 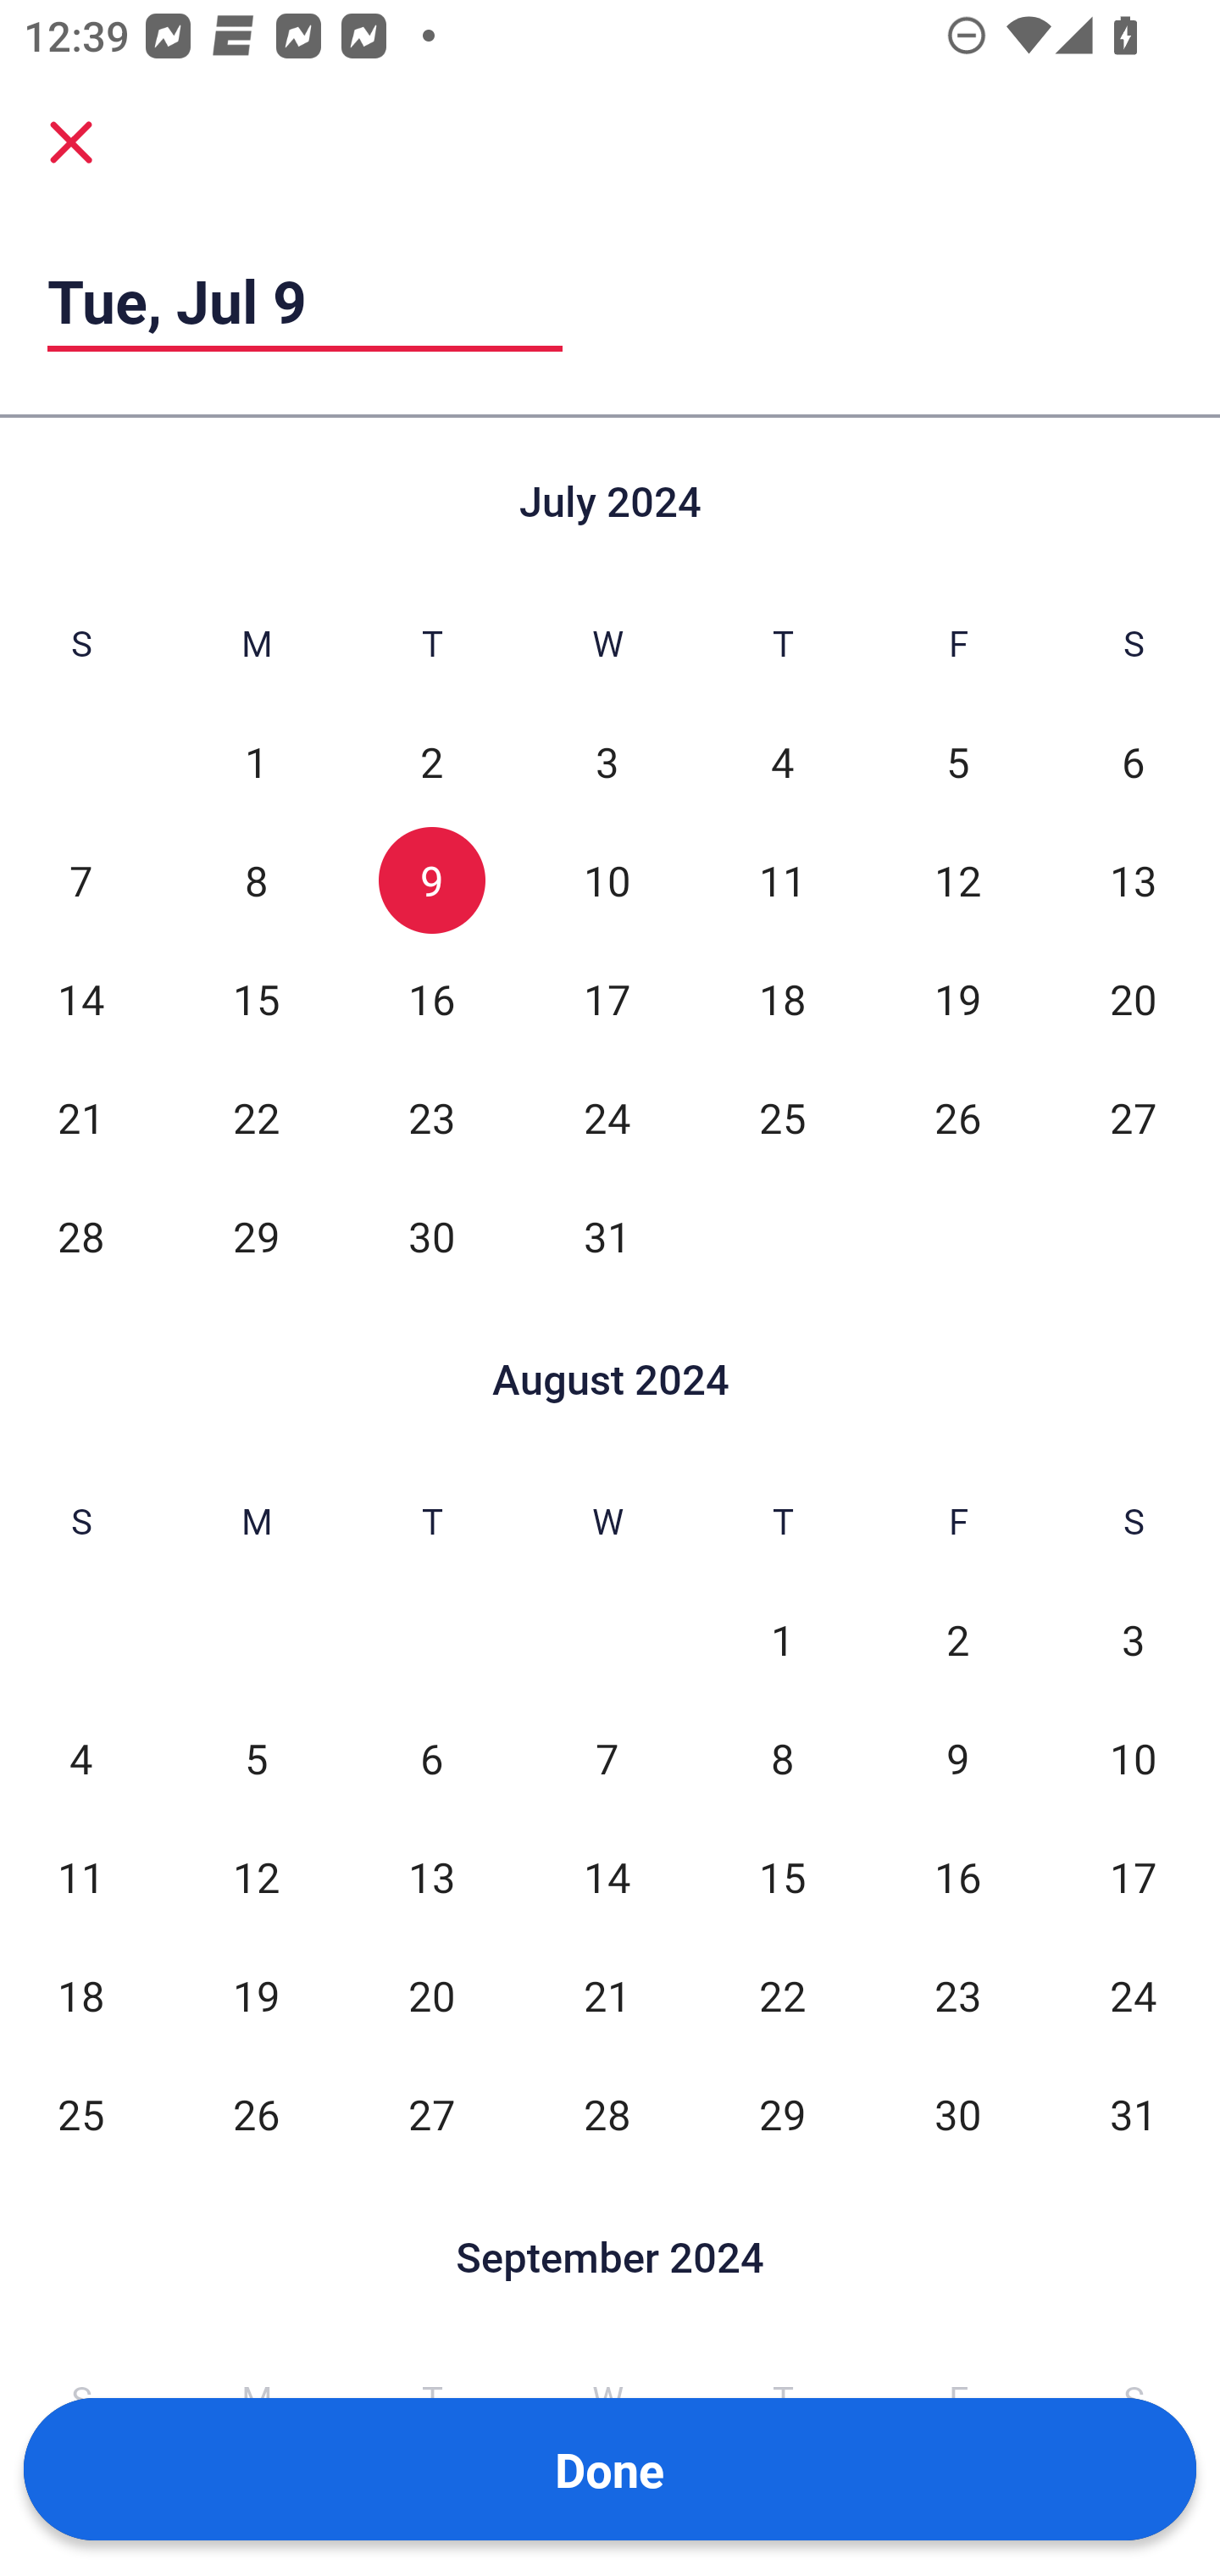 I want to click on 30 Tue, Jul 30, Not Selected, so click(x=432, y=1236).